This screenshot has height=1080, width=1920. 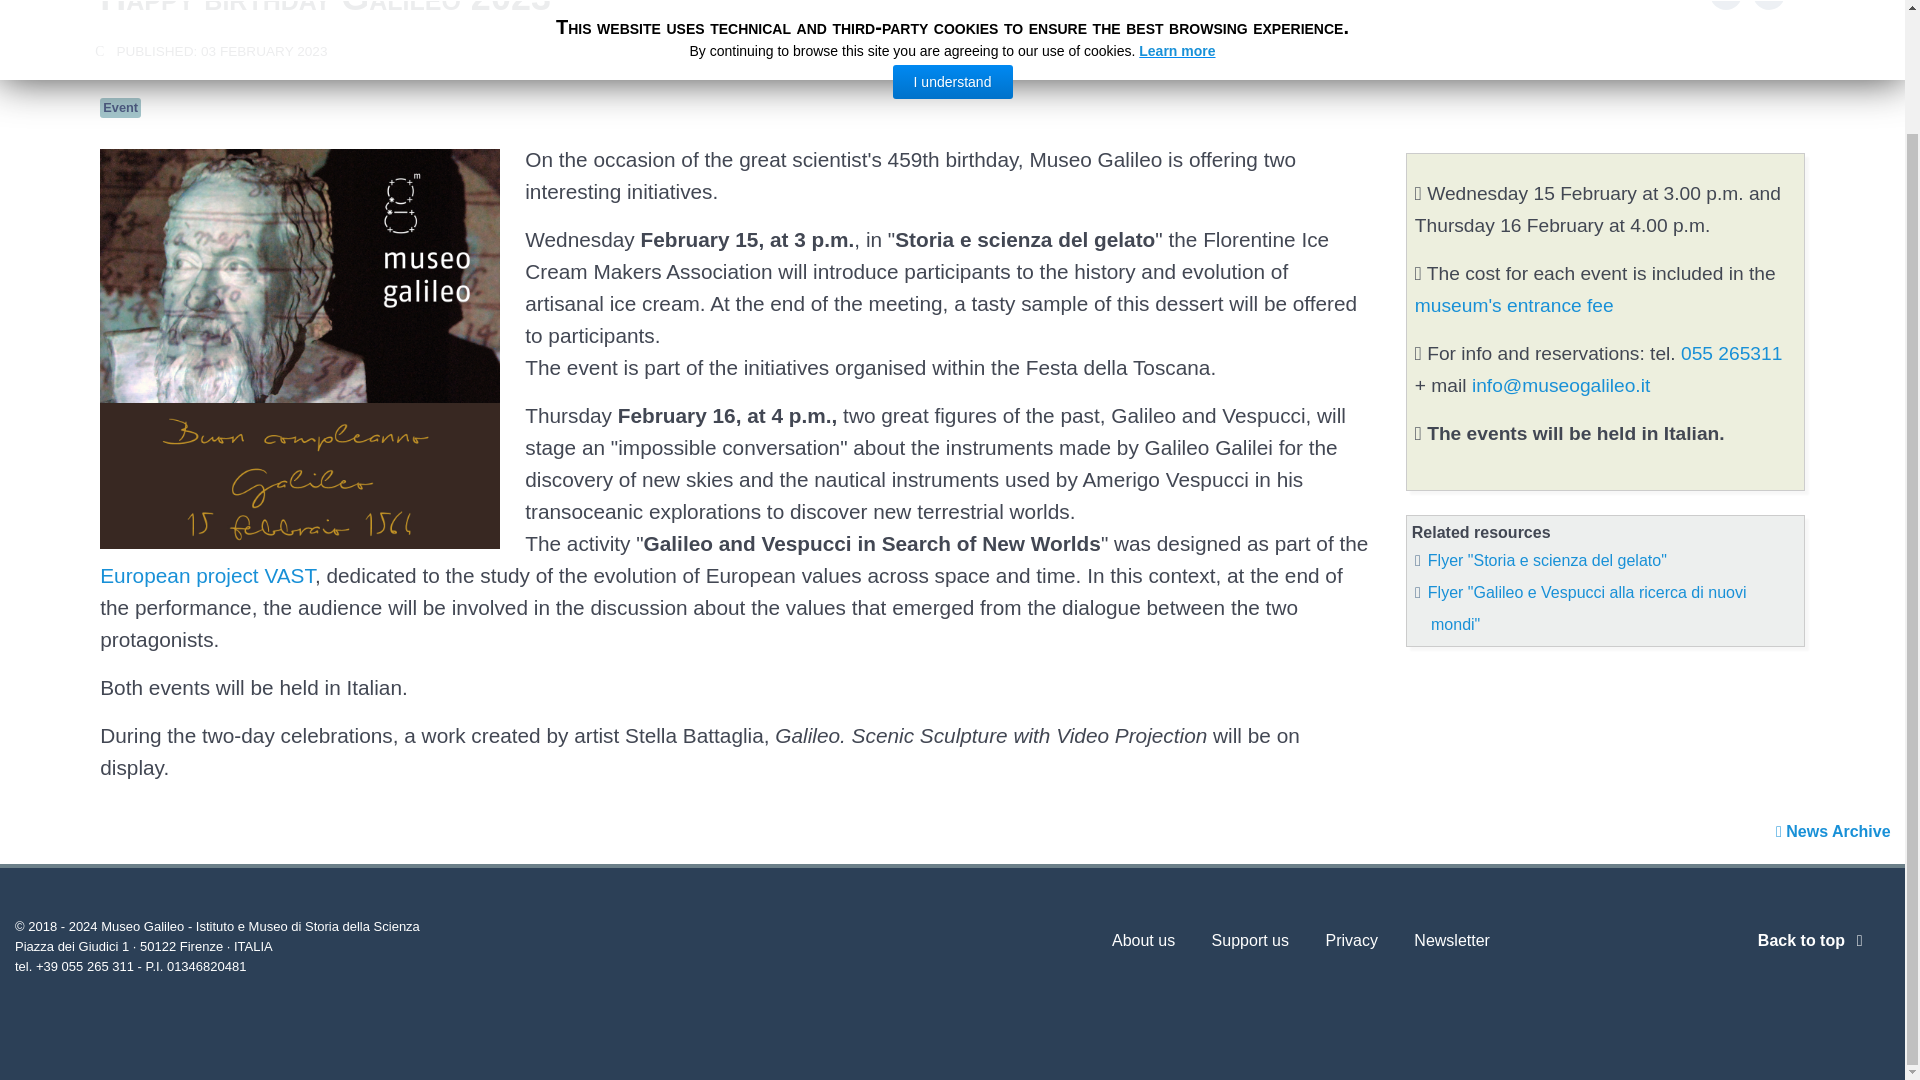 What do you see at coordinates (1451, 944) in the screenshot?
I see `Newsletter` at bounding box center [1451, 944].